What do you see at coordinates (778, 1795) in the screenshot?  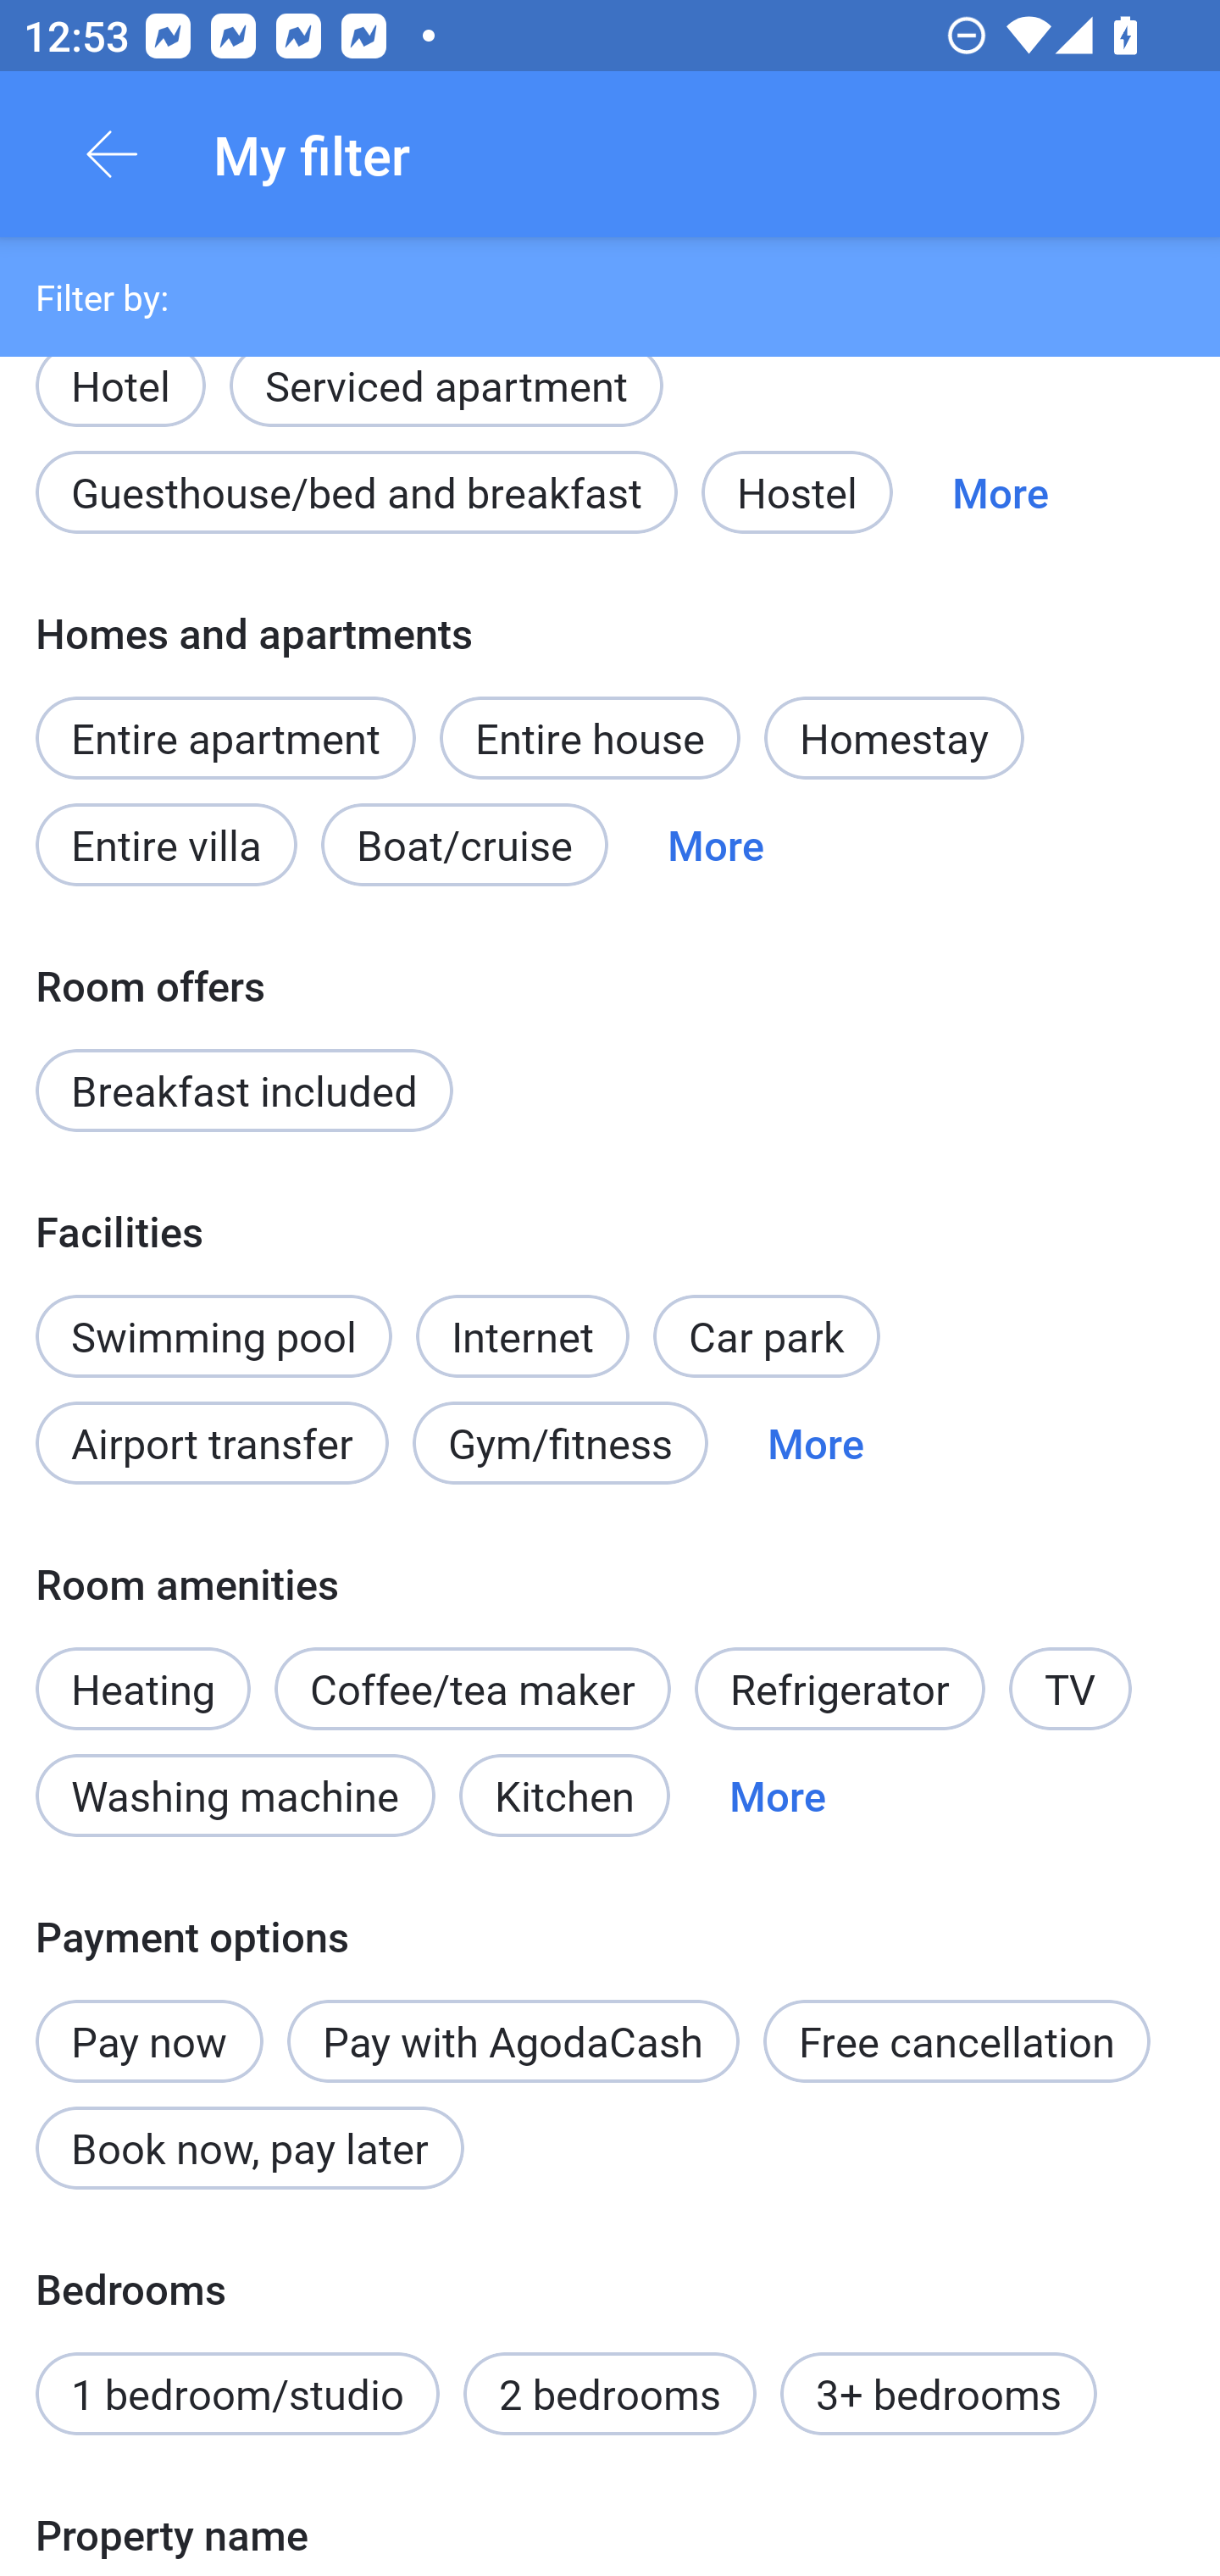 I see `More` at bounding box center [778, 1795].